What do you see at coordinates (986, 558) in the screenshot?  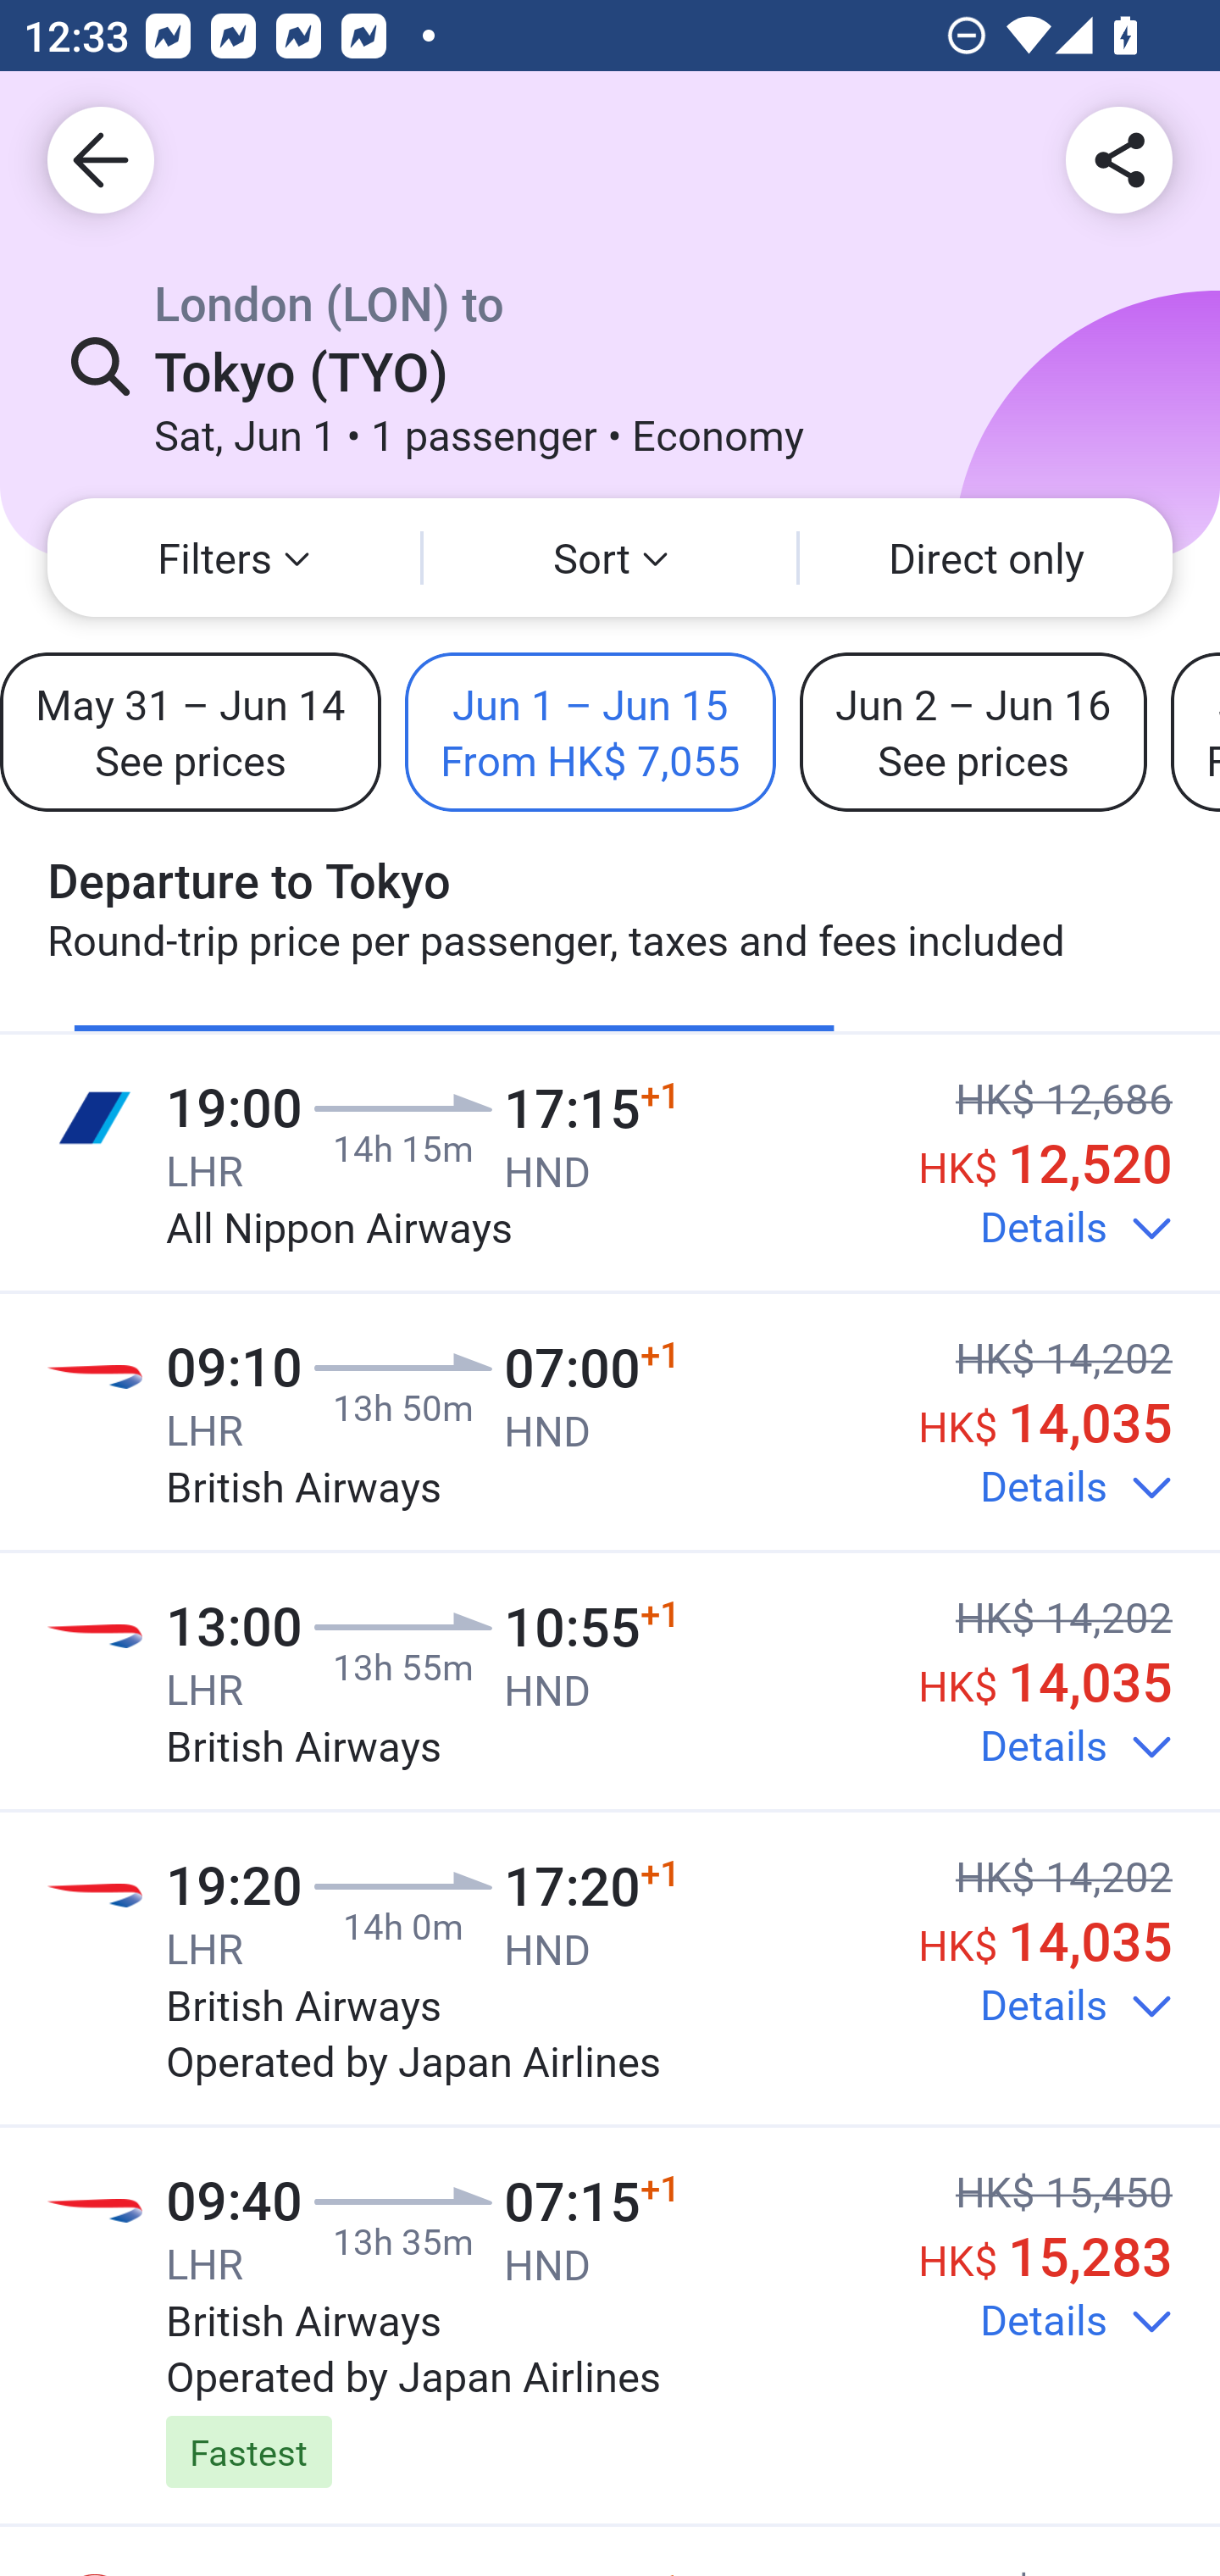 I see `Direct only` at bounding box center [986, 558].